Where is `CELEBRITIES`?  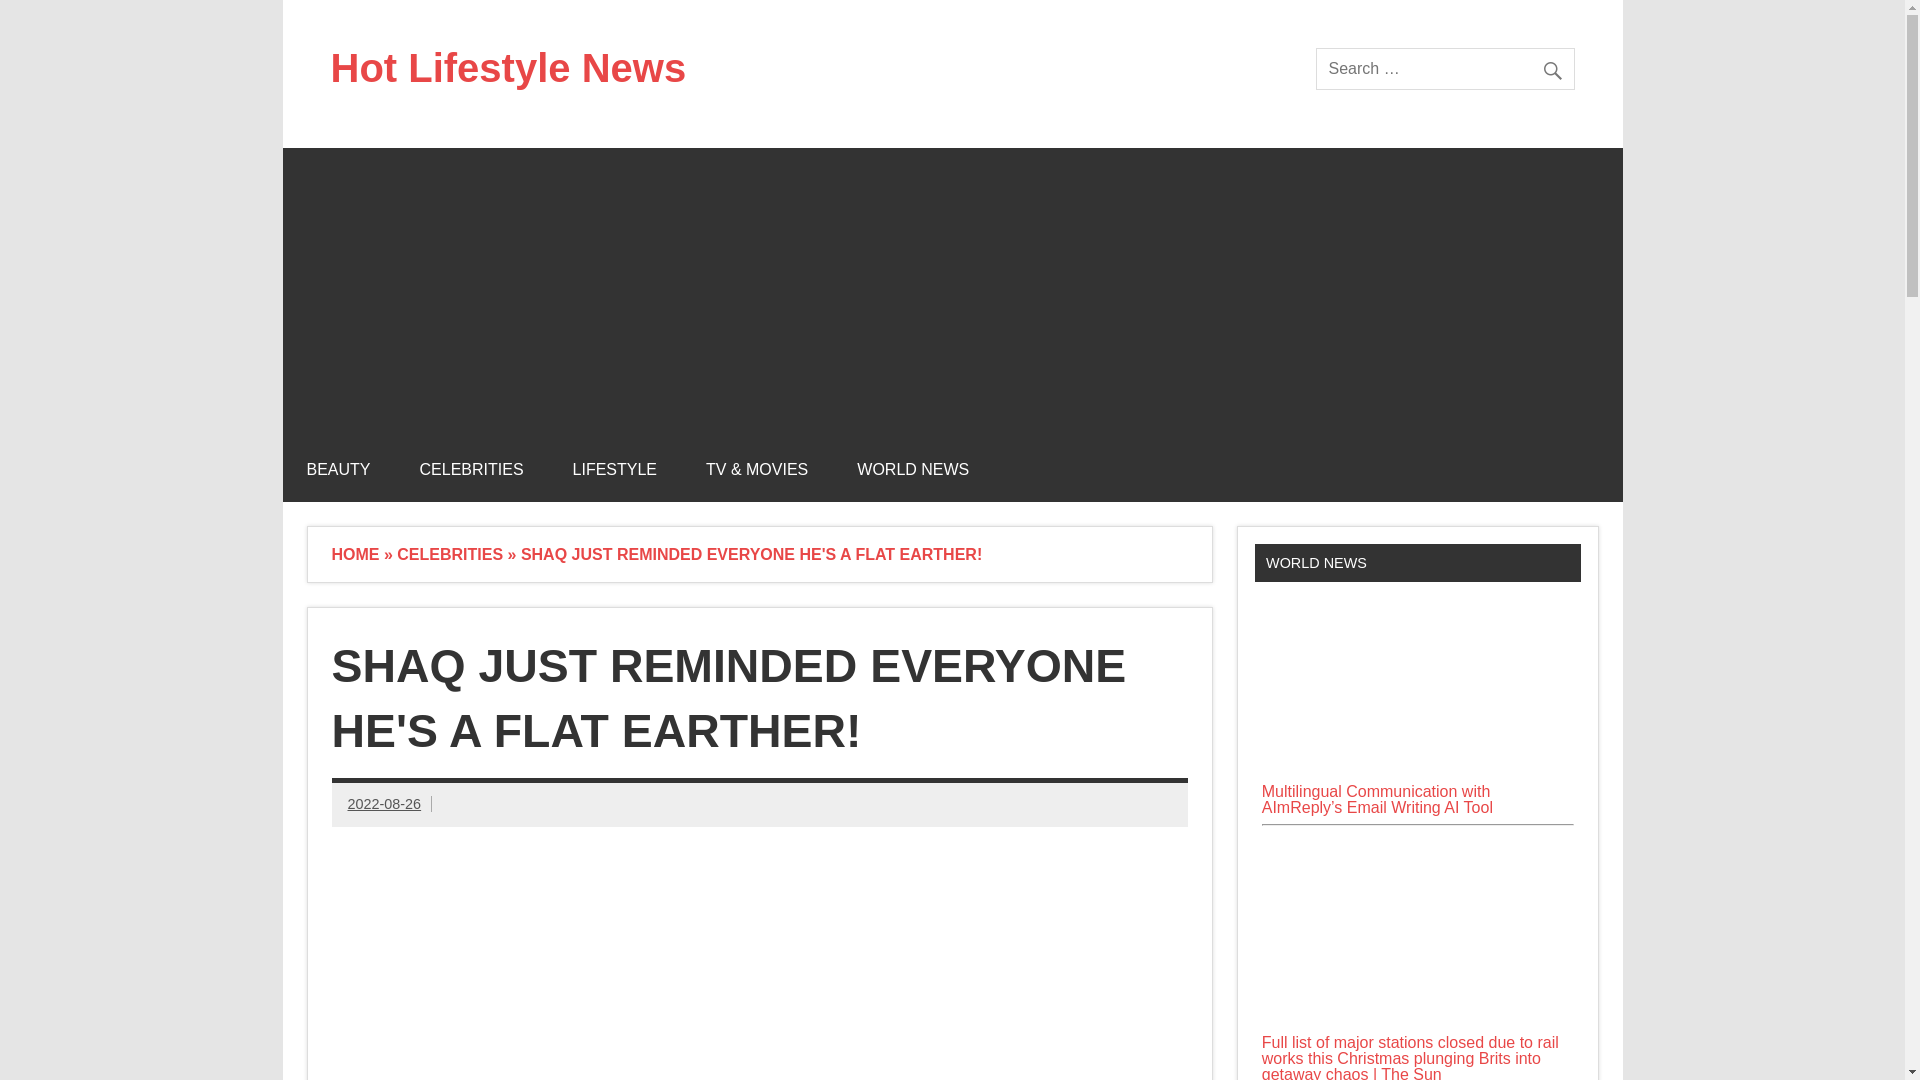 CELEBRITIES is located at coordinates (450, 554).